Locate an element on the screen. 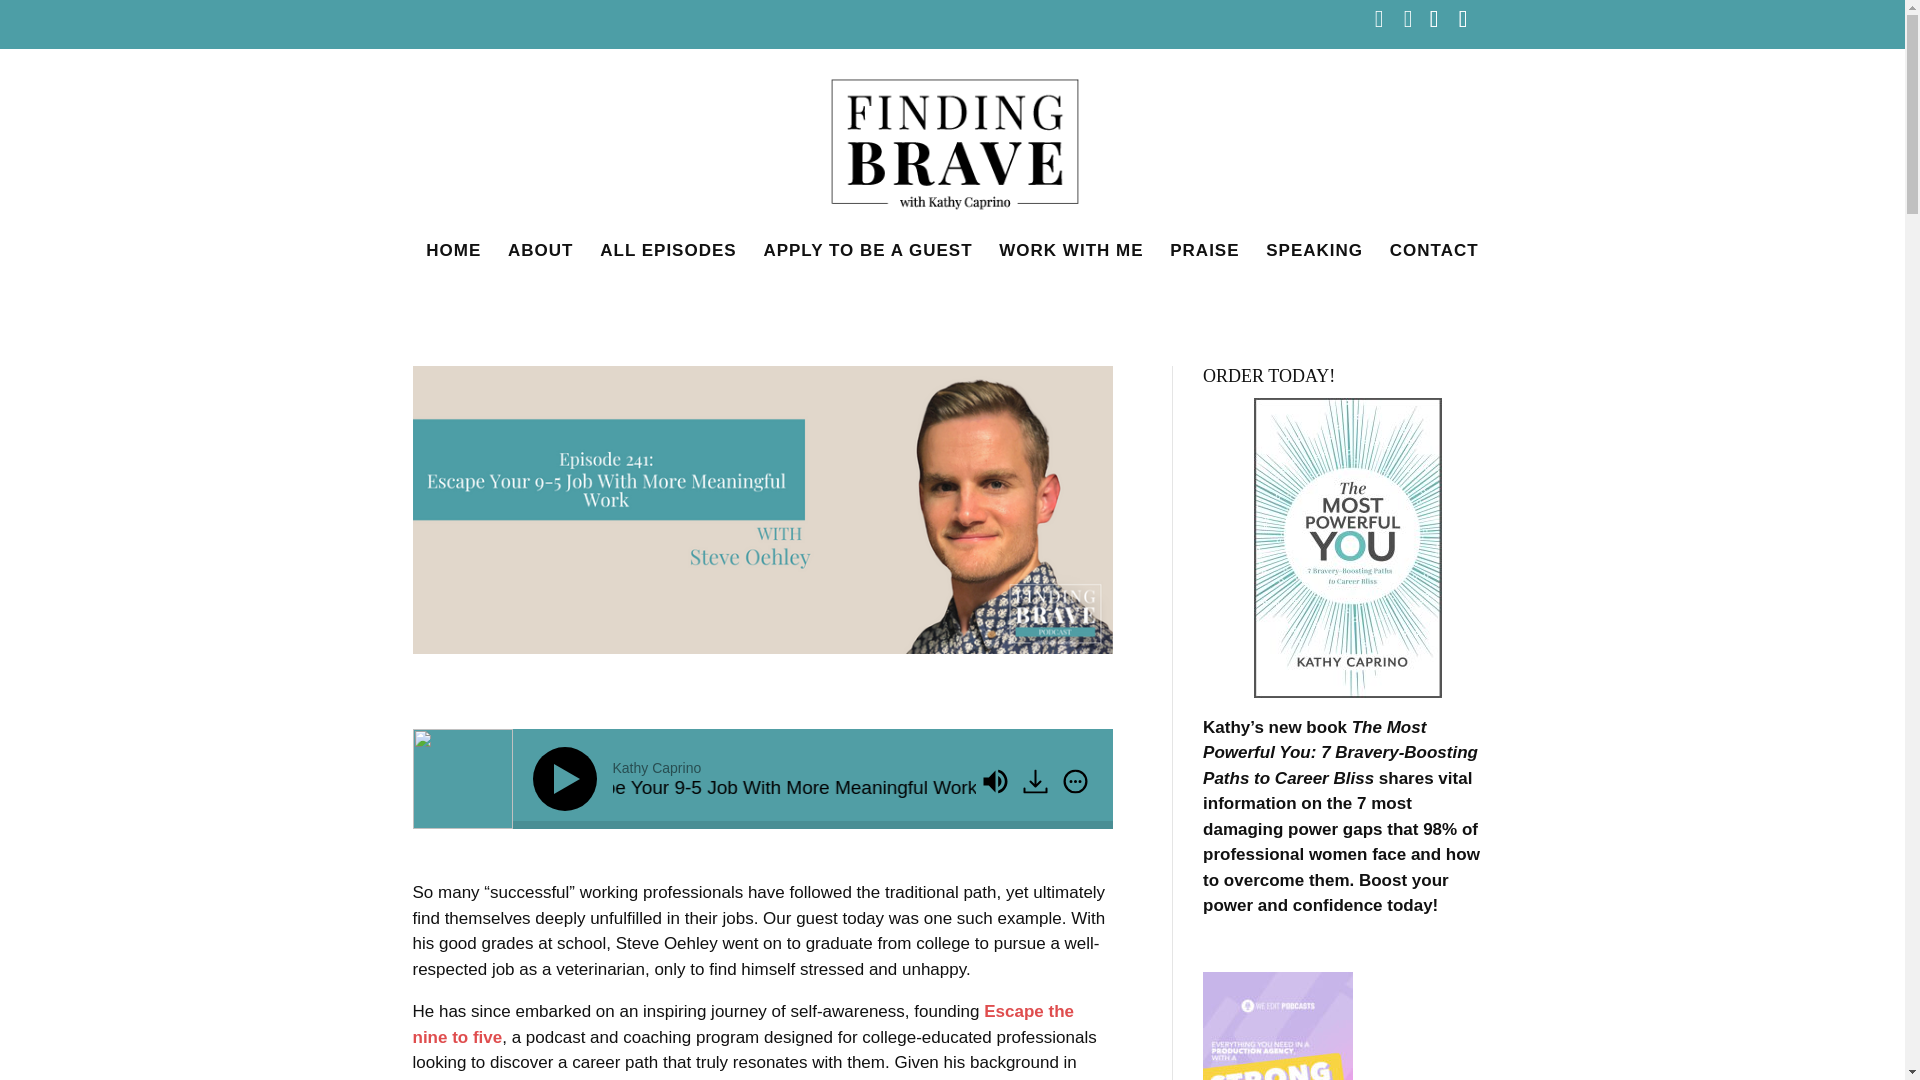  CONTACT is located at coordinates (1434, 264).